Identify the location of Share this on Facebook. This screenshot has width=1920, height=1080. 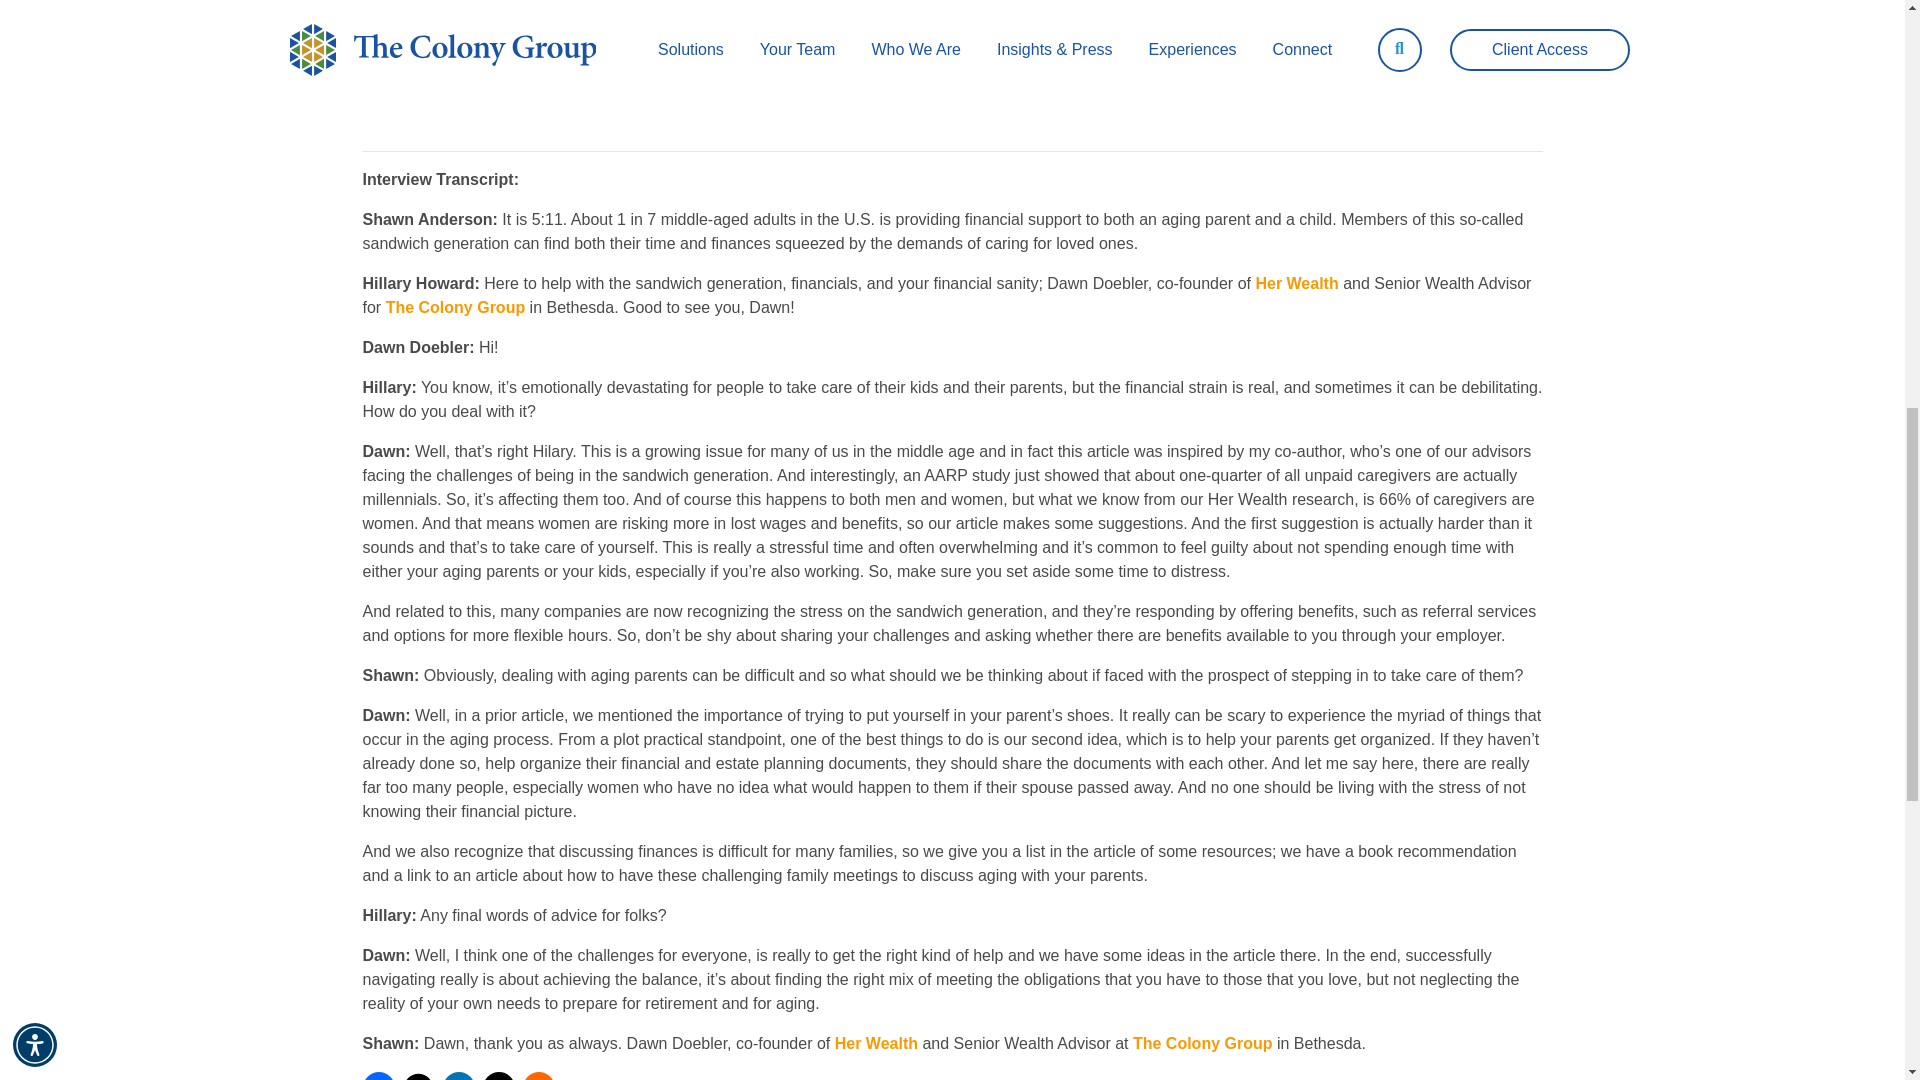
(378, 1076).